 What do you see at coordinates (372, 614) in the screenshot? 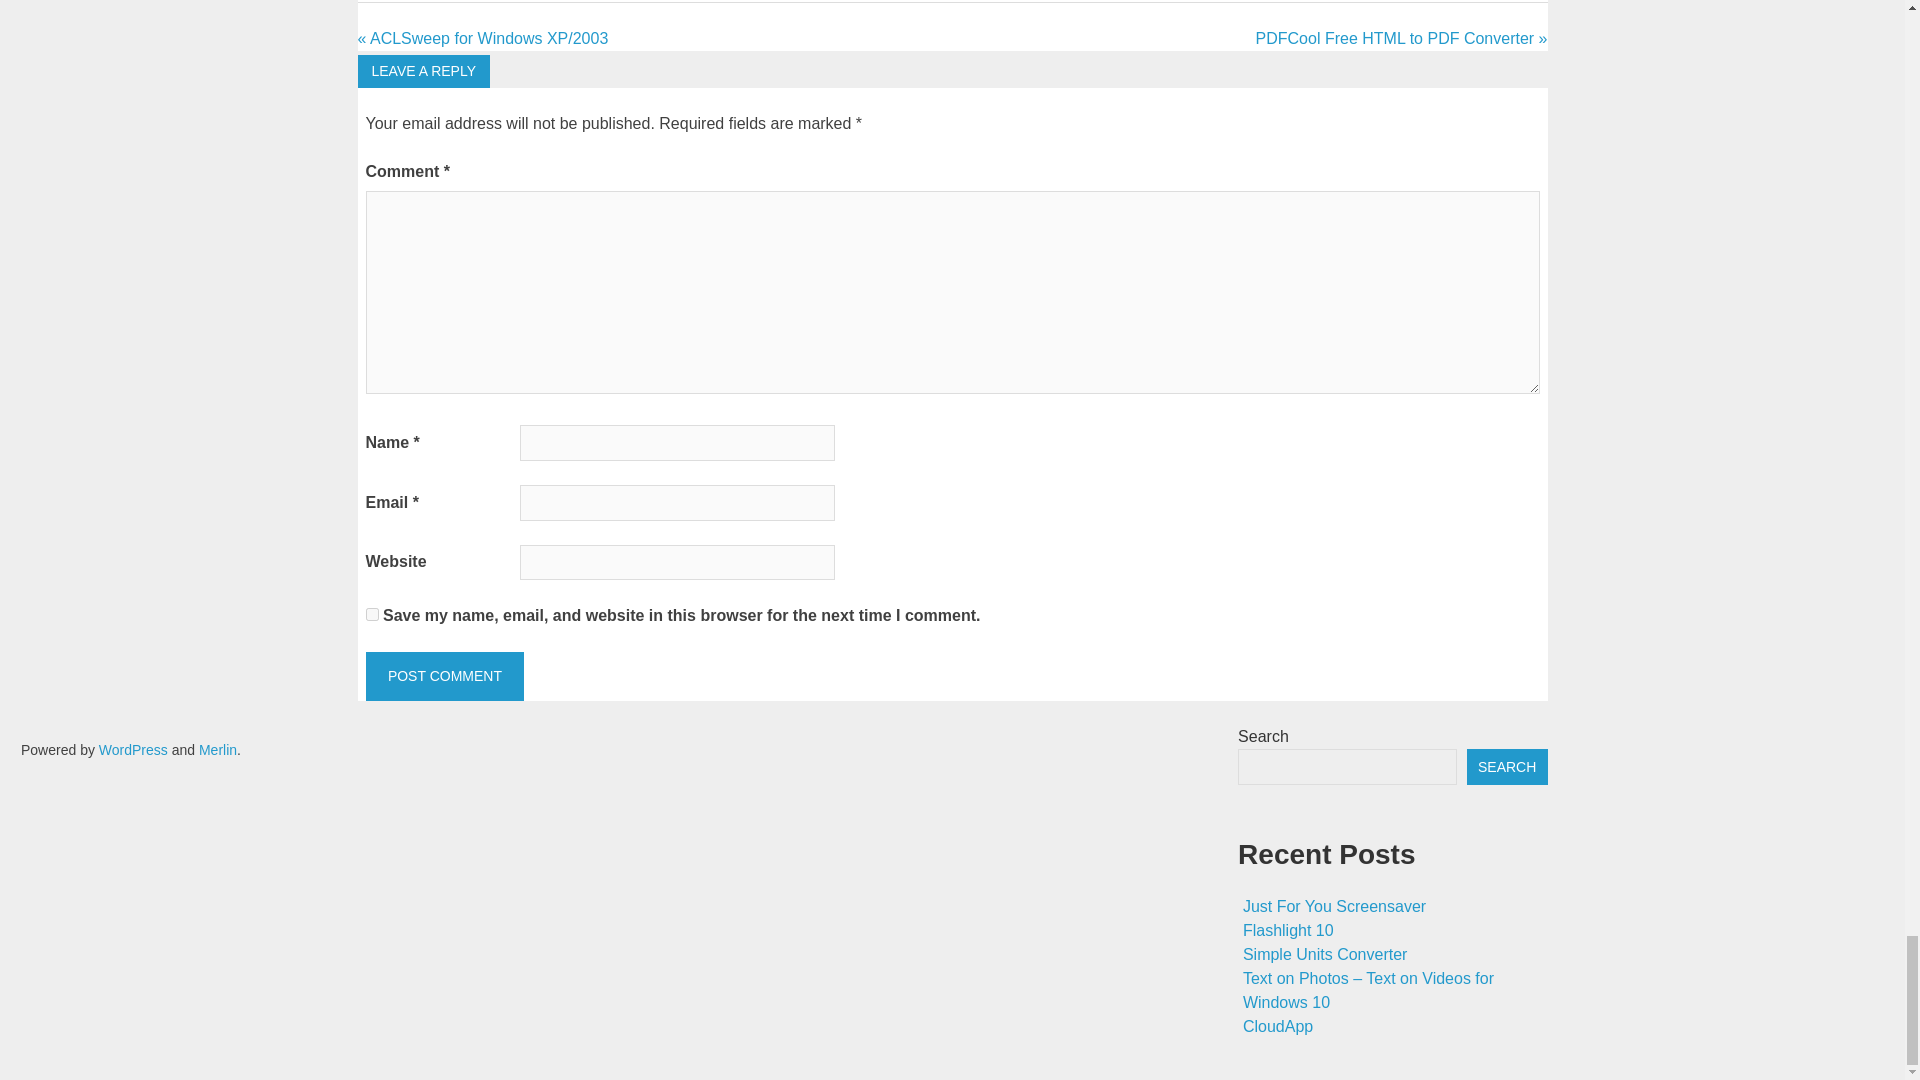
I see `yes` at bounding box center [372, 614].